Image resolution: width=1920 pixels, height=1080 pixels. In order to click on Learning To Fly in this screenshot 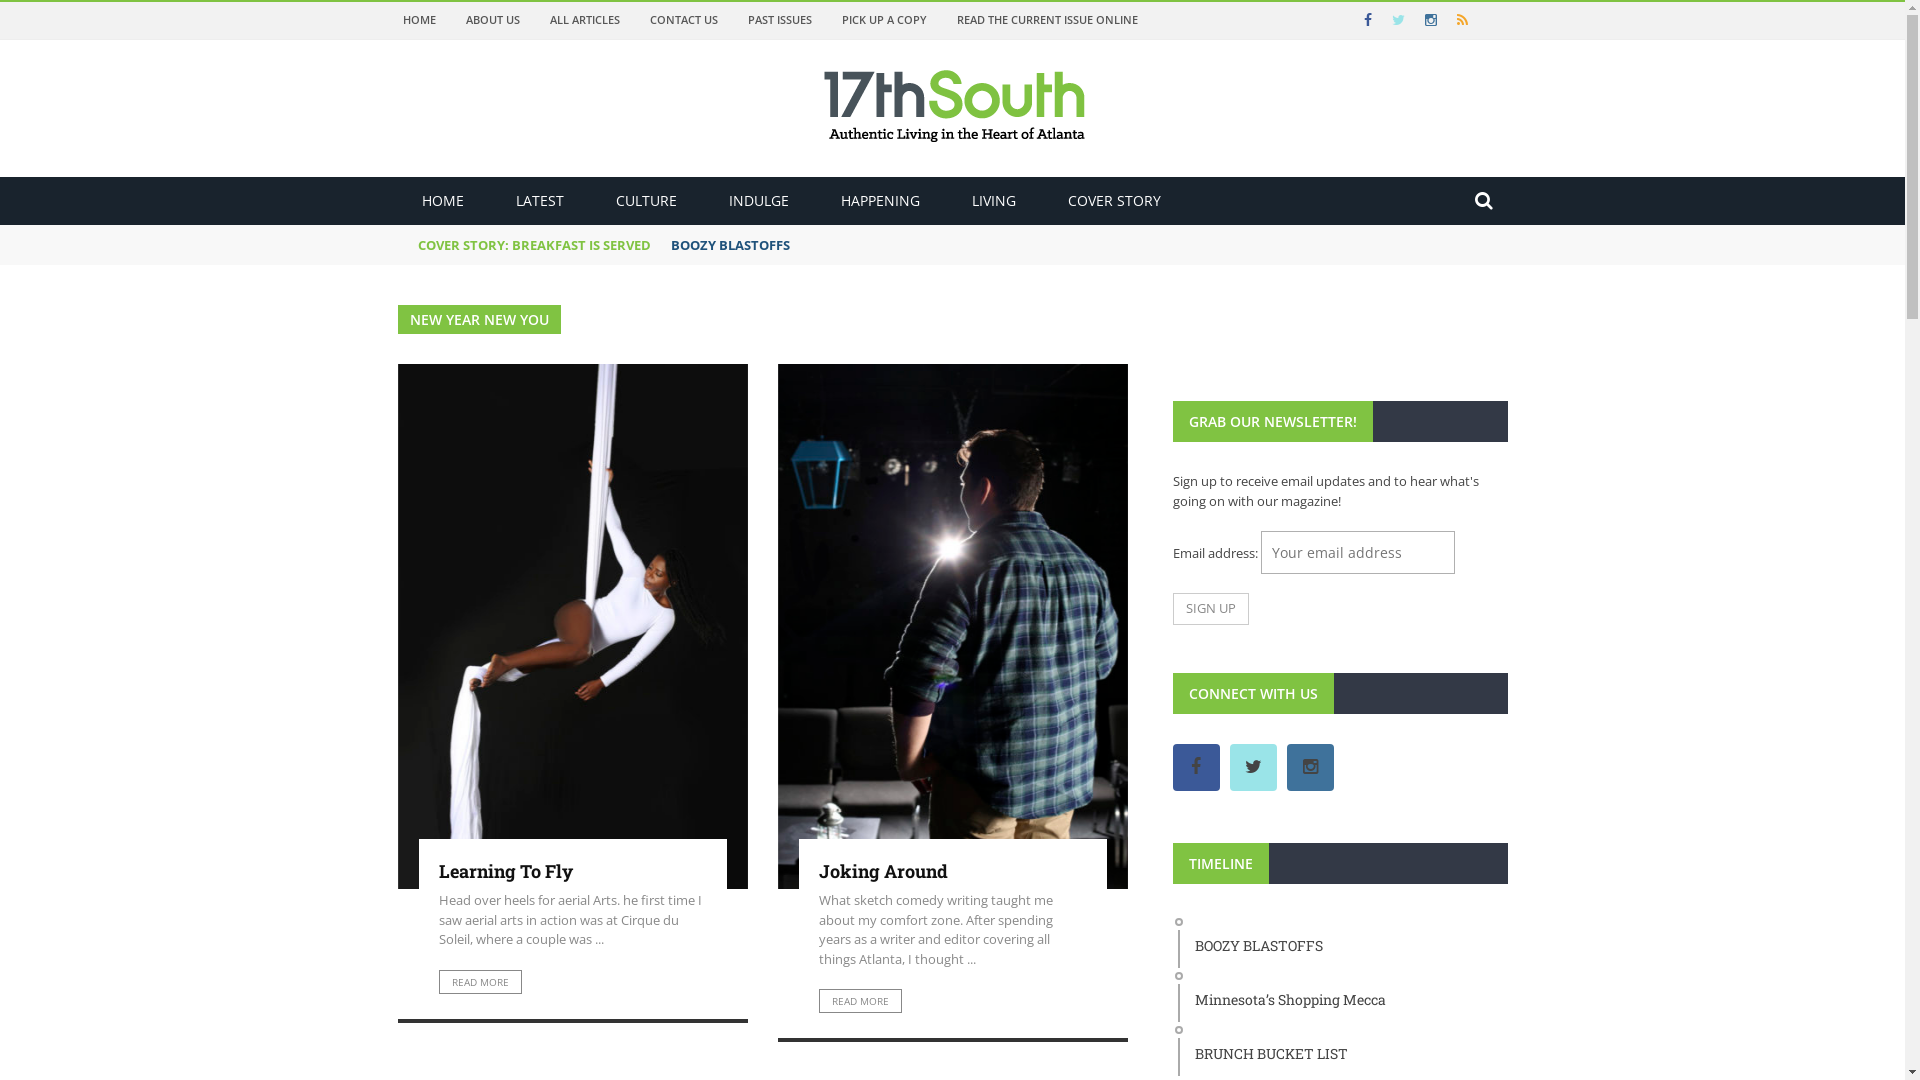, I will do `click(505, 870)`.